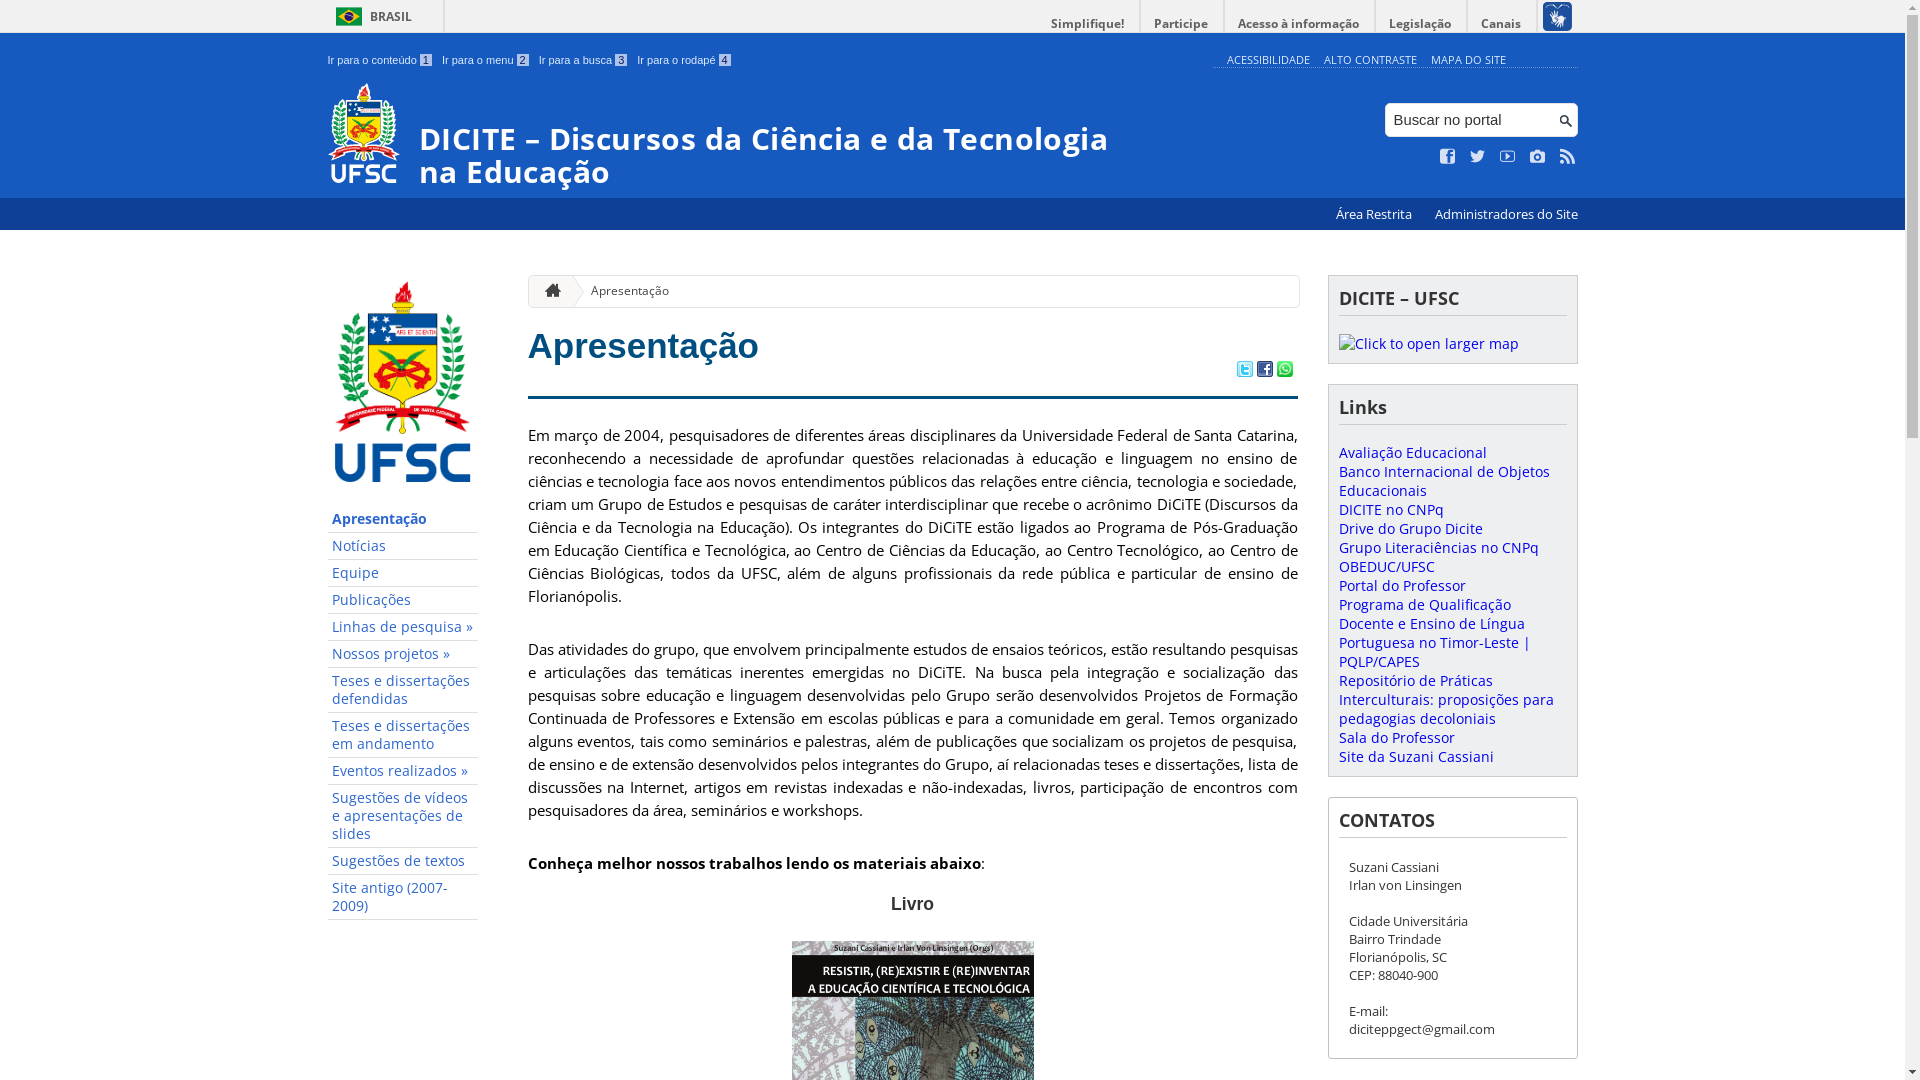 Image resolution: width=1920 pixels, height=1080 pixels. What do you see at coordinates (1088, 24) in the screenshot?
I see `Simplifique!` at bounding box center [1088, 24].